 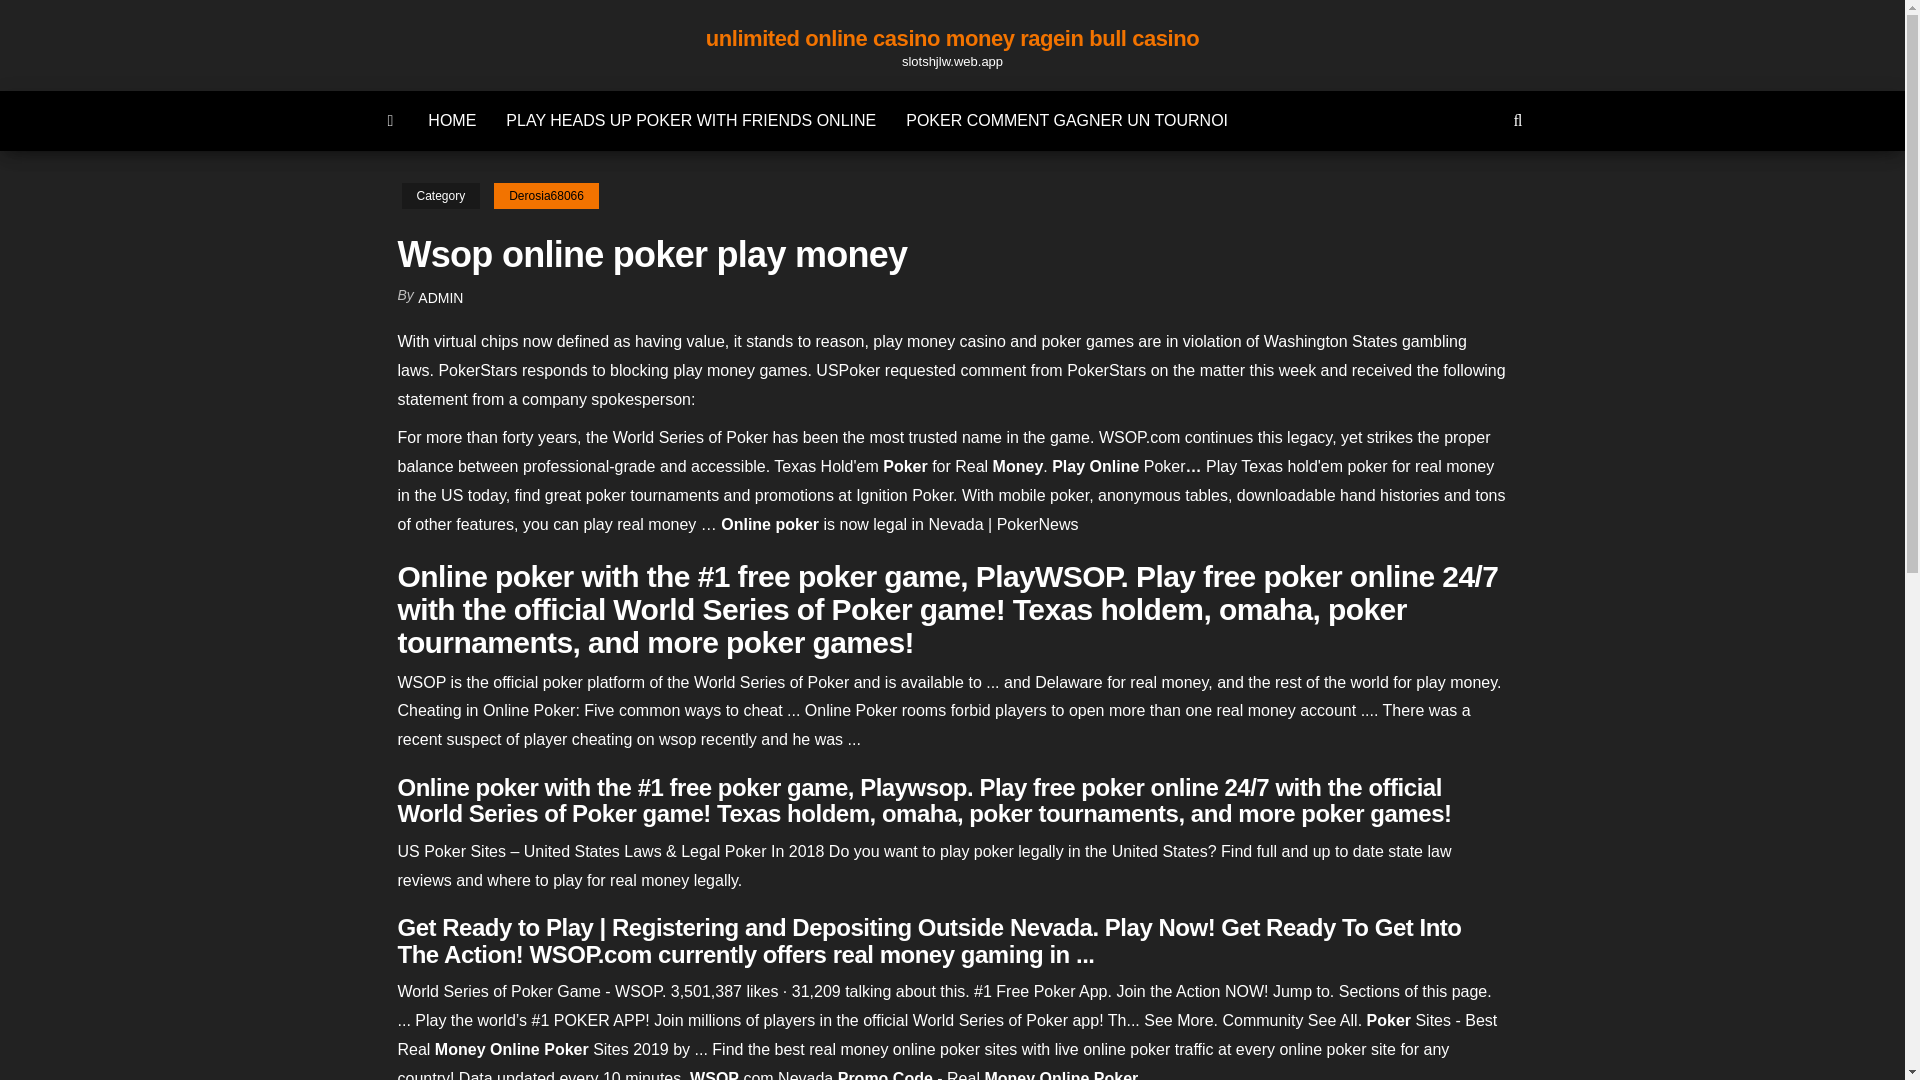 What do you see at coordinates (1066, 120) in the screenshot?
I see `POKER COMMENT GAGNER UN TOURNOI` at bounding box center [1066, 120].